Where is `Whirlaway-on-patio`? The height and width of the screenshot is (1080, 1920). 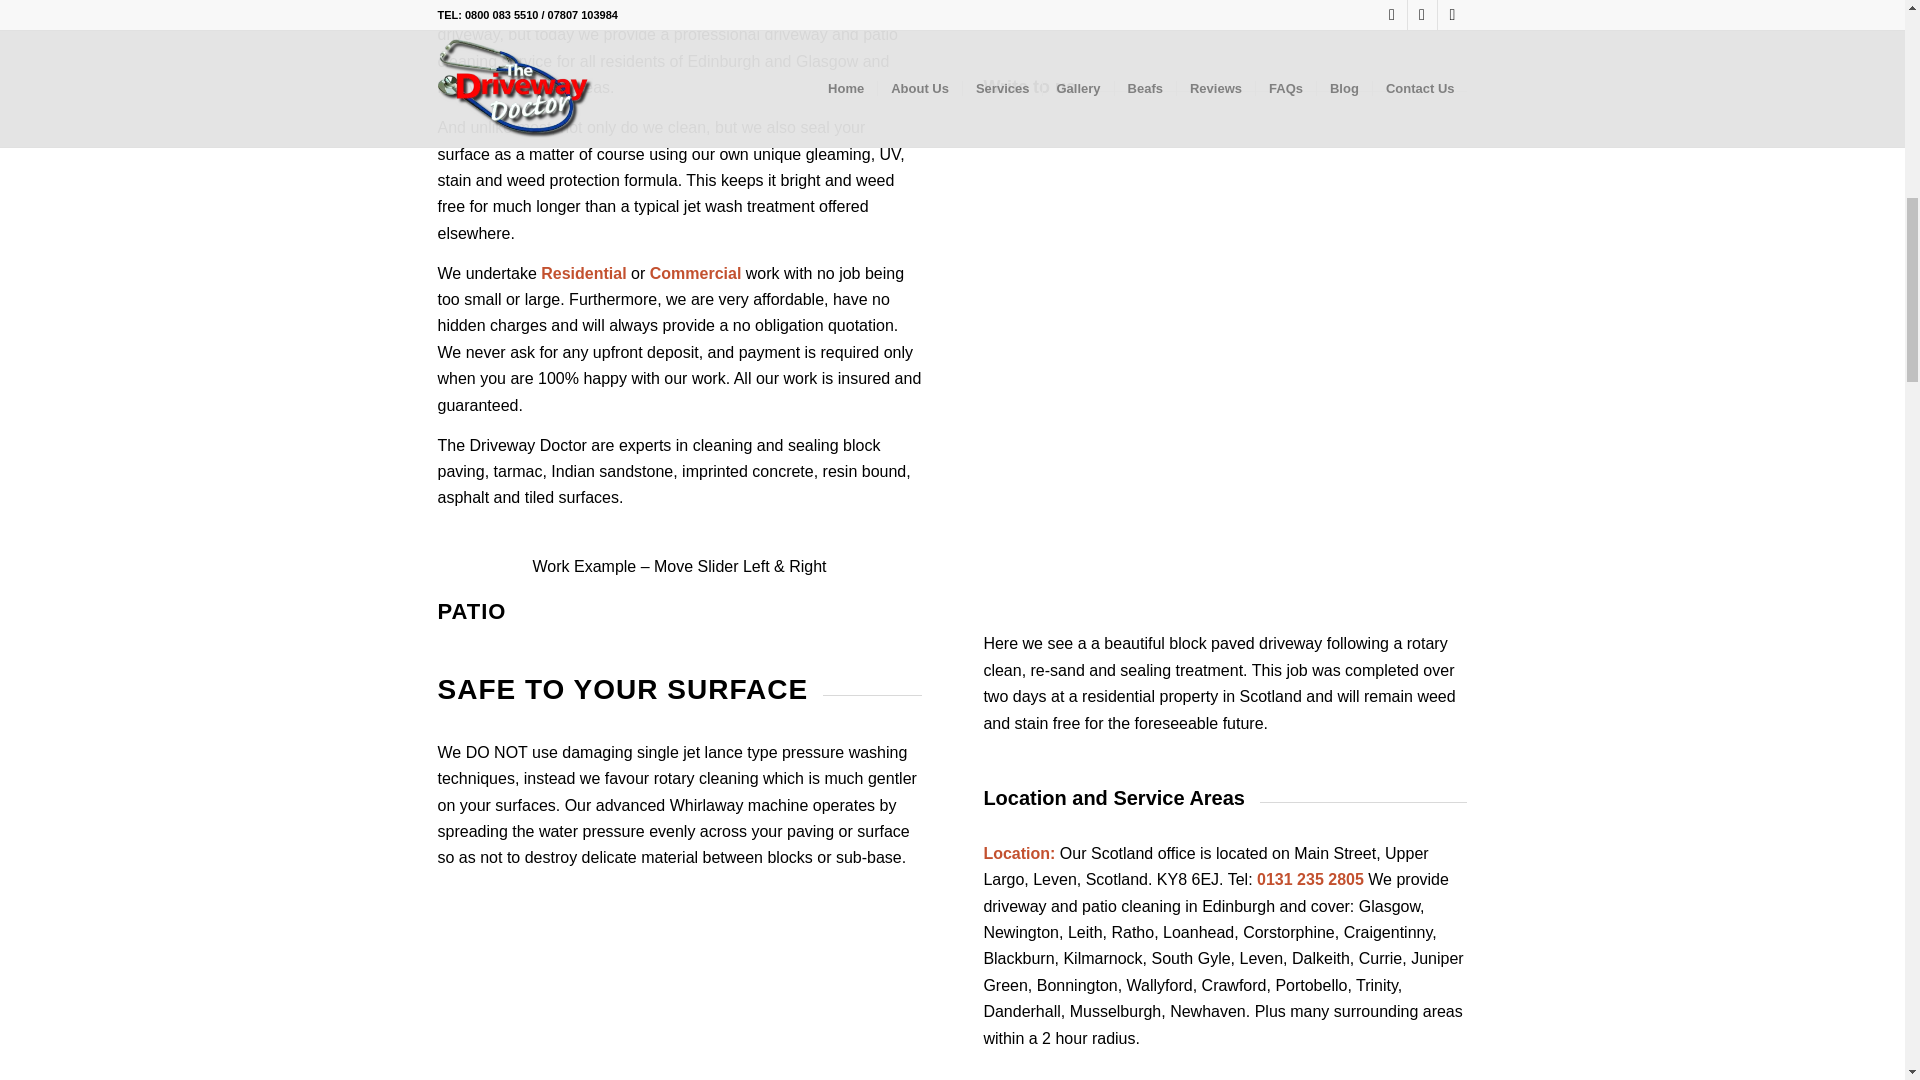 Whirlaway-on-patio is located at coordinates (679, 990).